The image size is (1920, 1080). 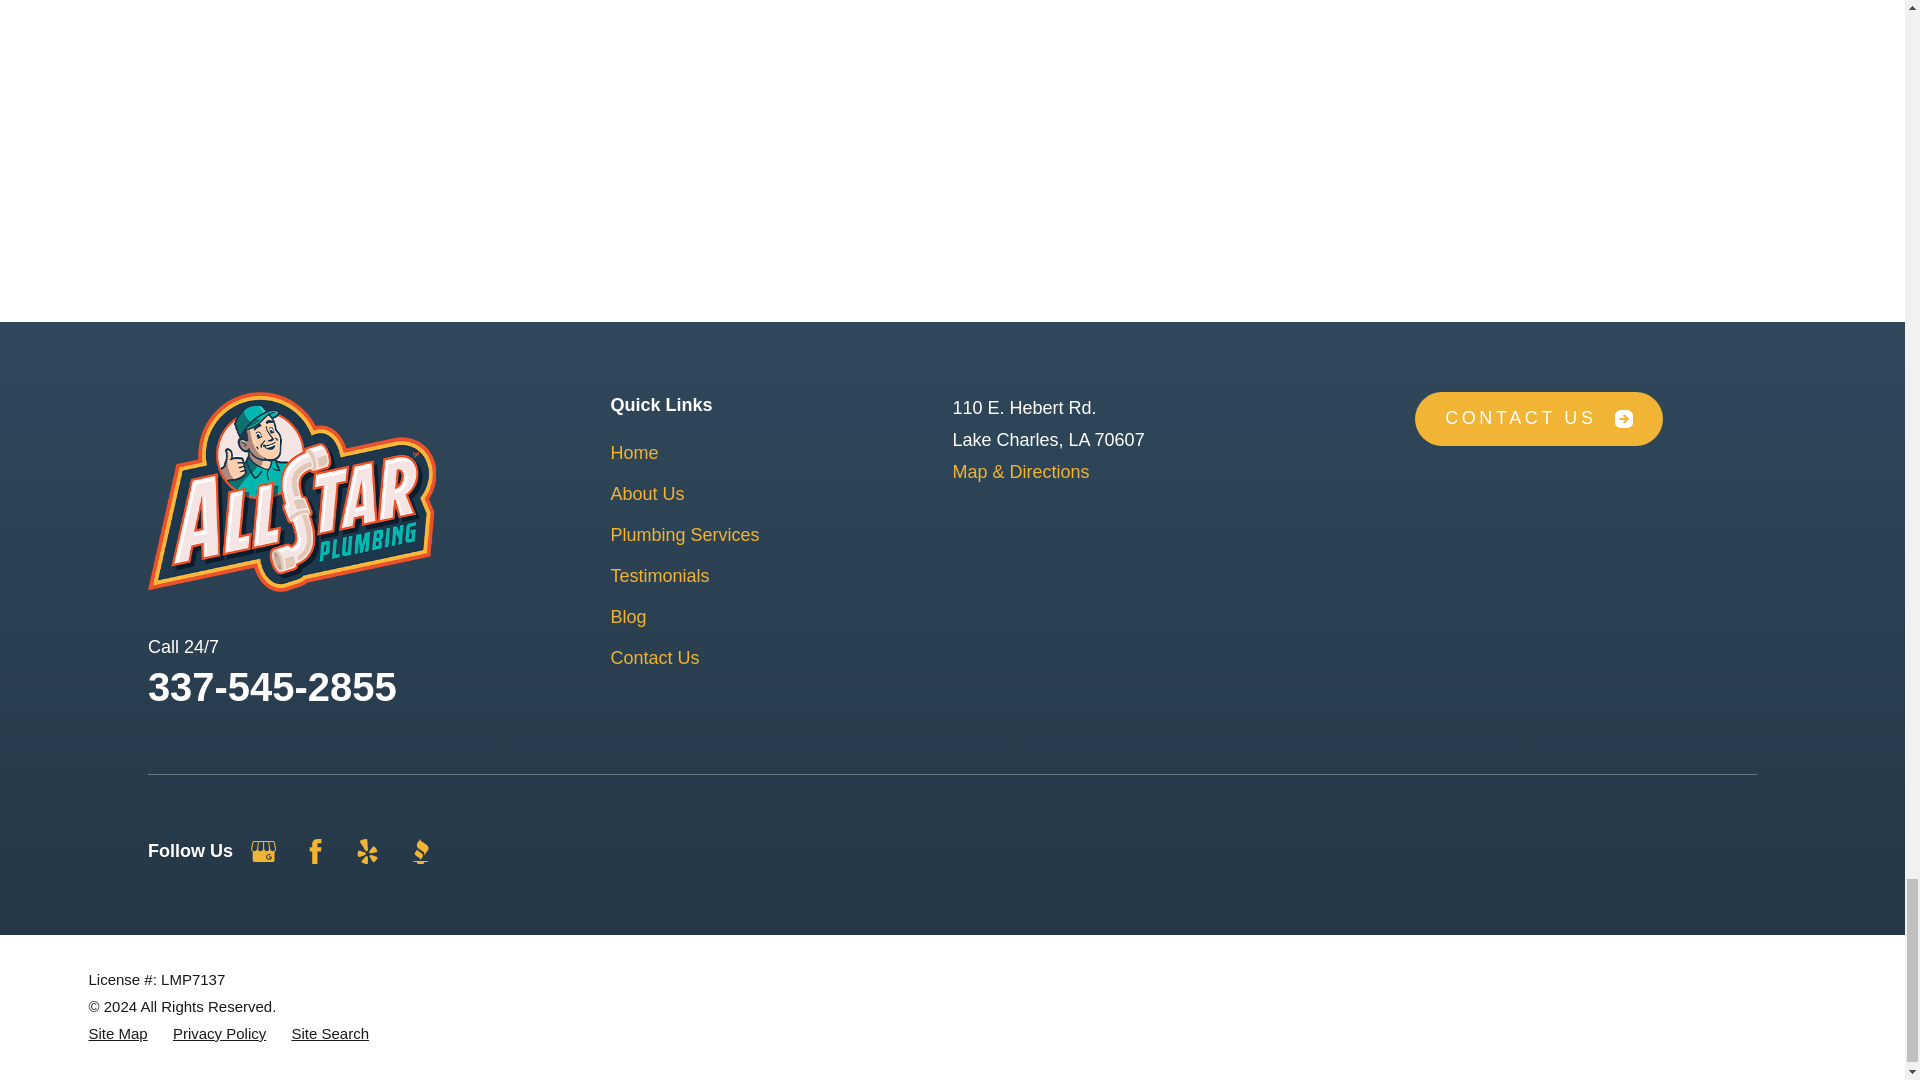 I want to click on BBB.org, so click(x=420, y=852).